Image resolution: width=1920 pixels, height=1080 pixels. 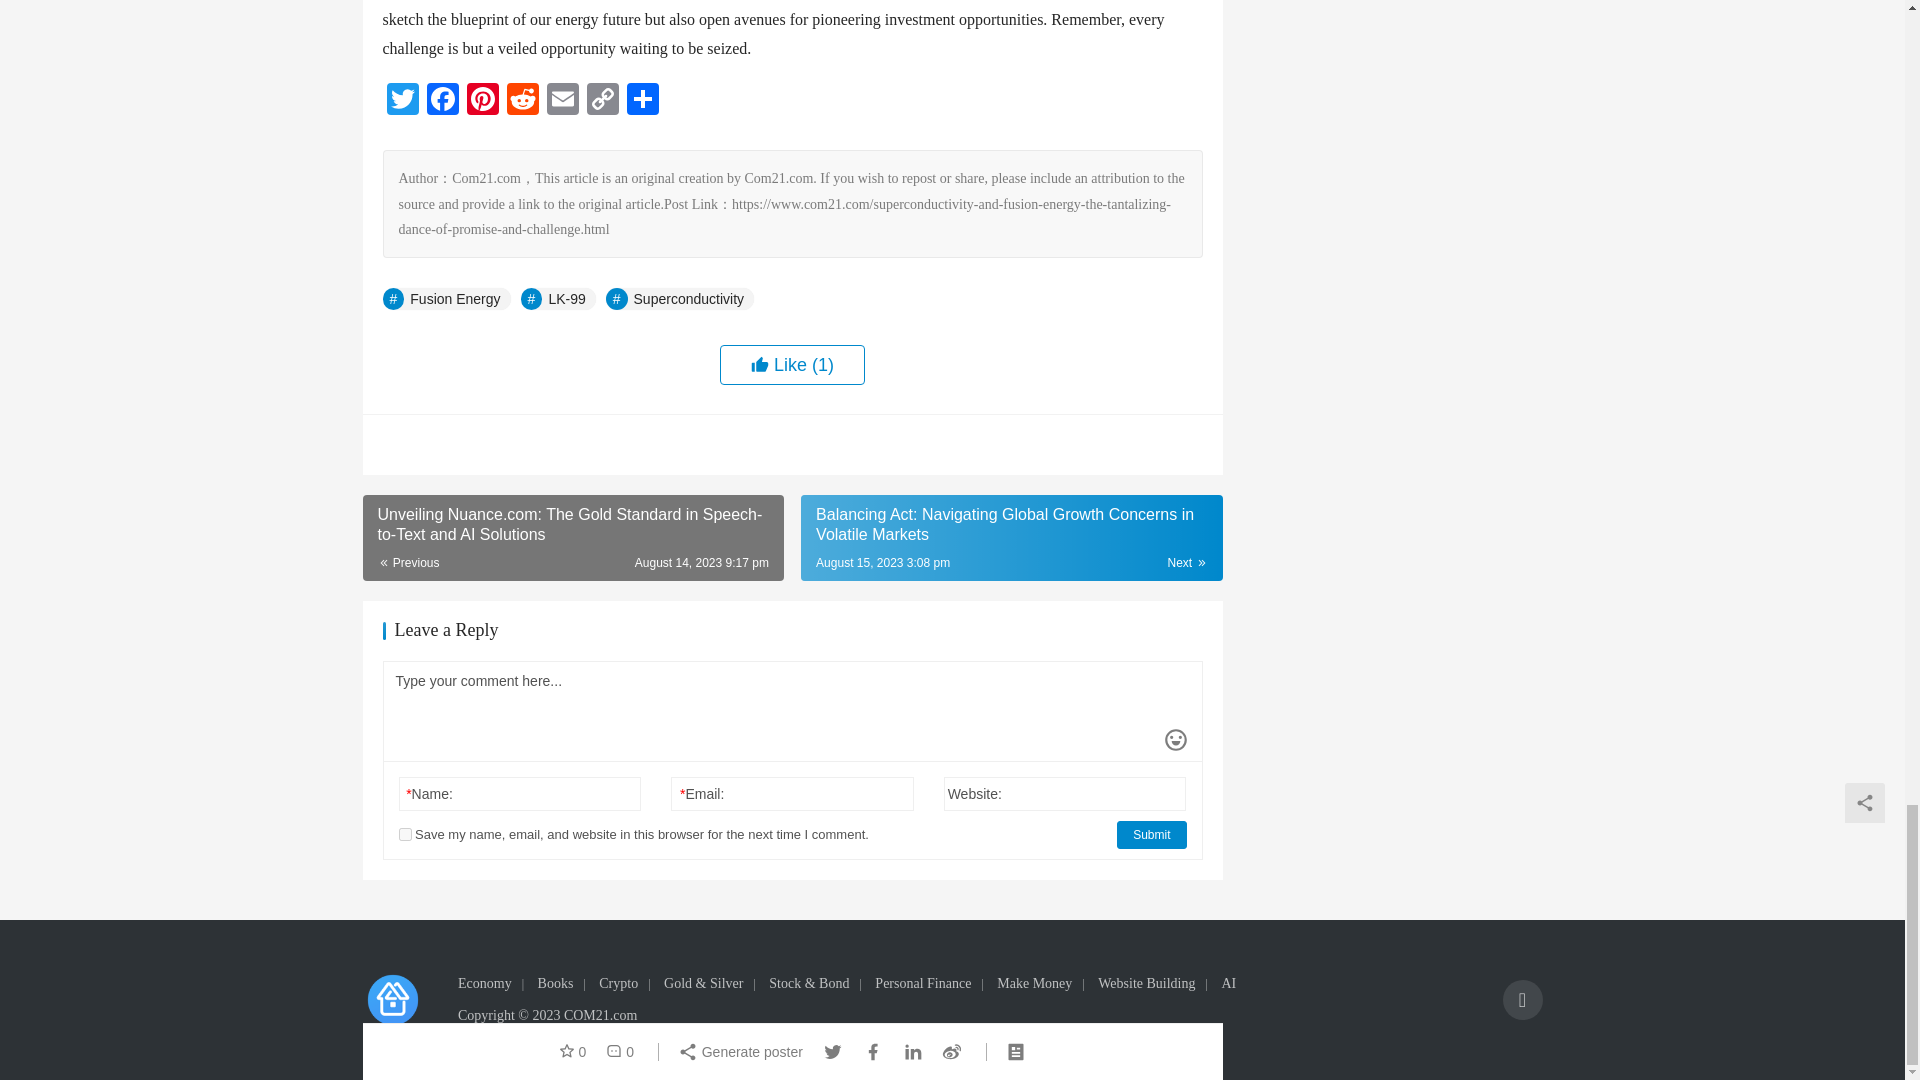 What do you see at coordinates (561, 101) in the screenshot?
I see `Email` at bounding box center [561, 101].